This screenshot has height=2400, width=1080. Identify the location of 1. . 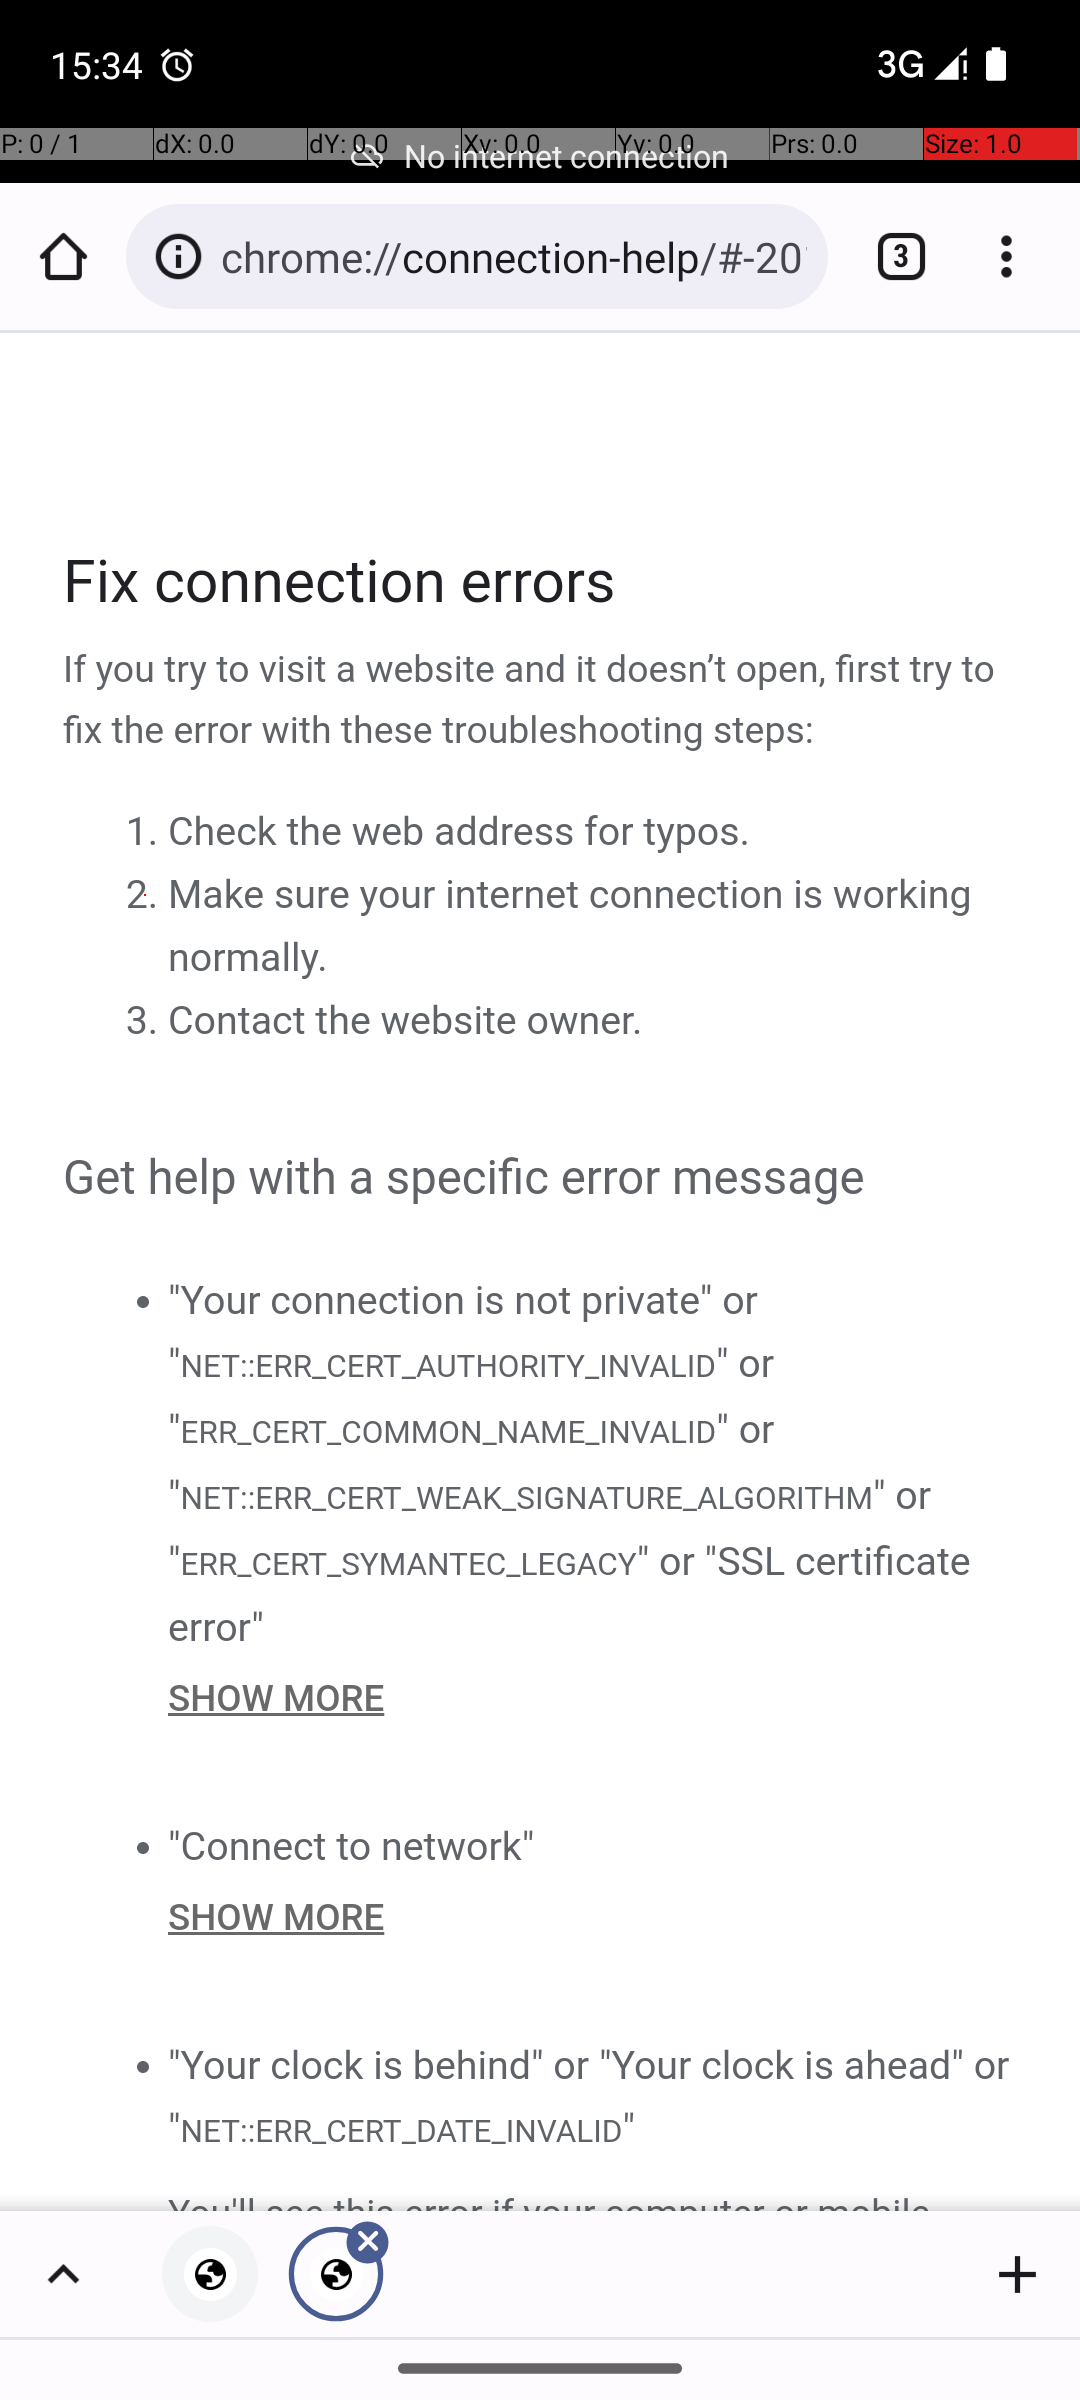
(146, 832).